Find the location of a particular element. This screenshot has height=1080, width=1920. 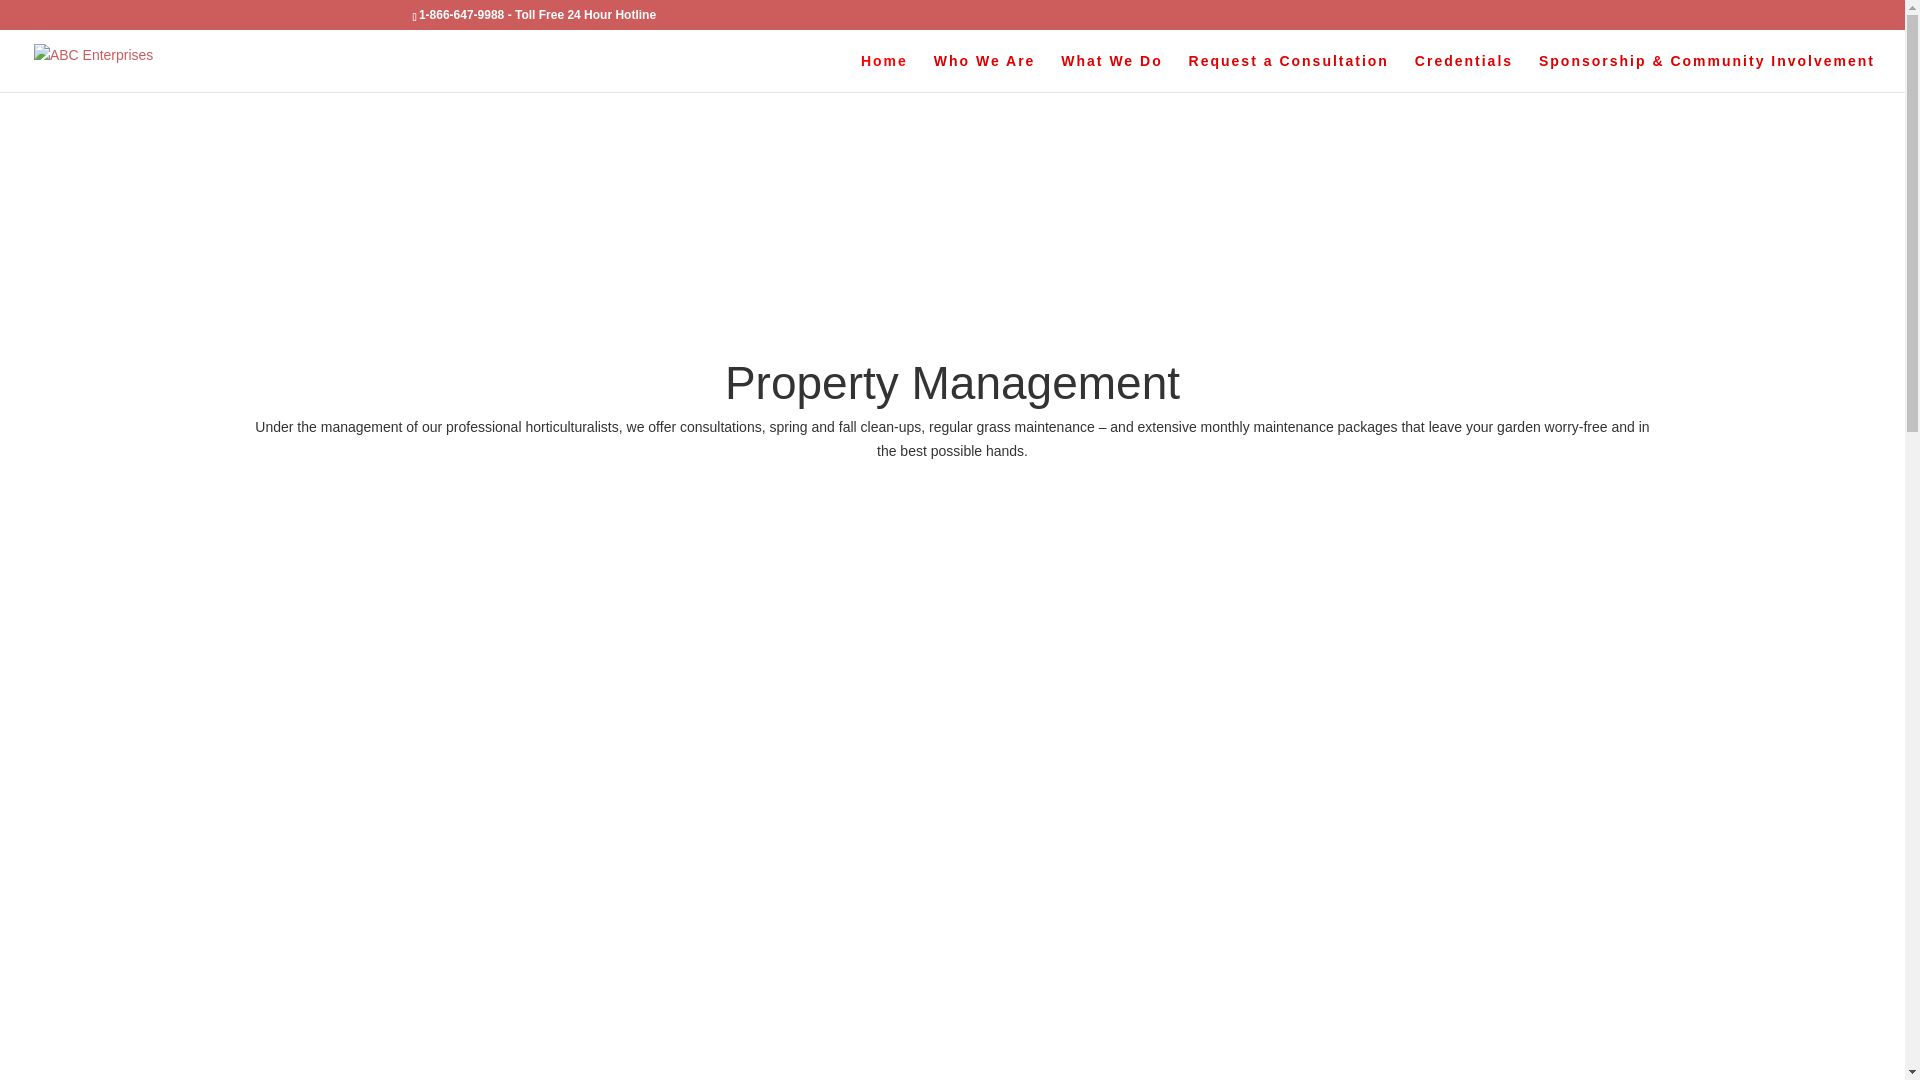

Home is located at coordinates (884, 73).